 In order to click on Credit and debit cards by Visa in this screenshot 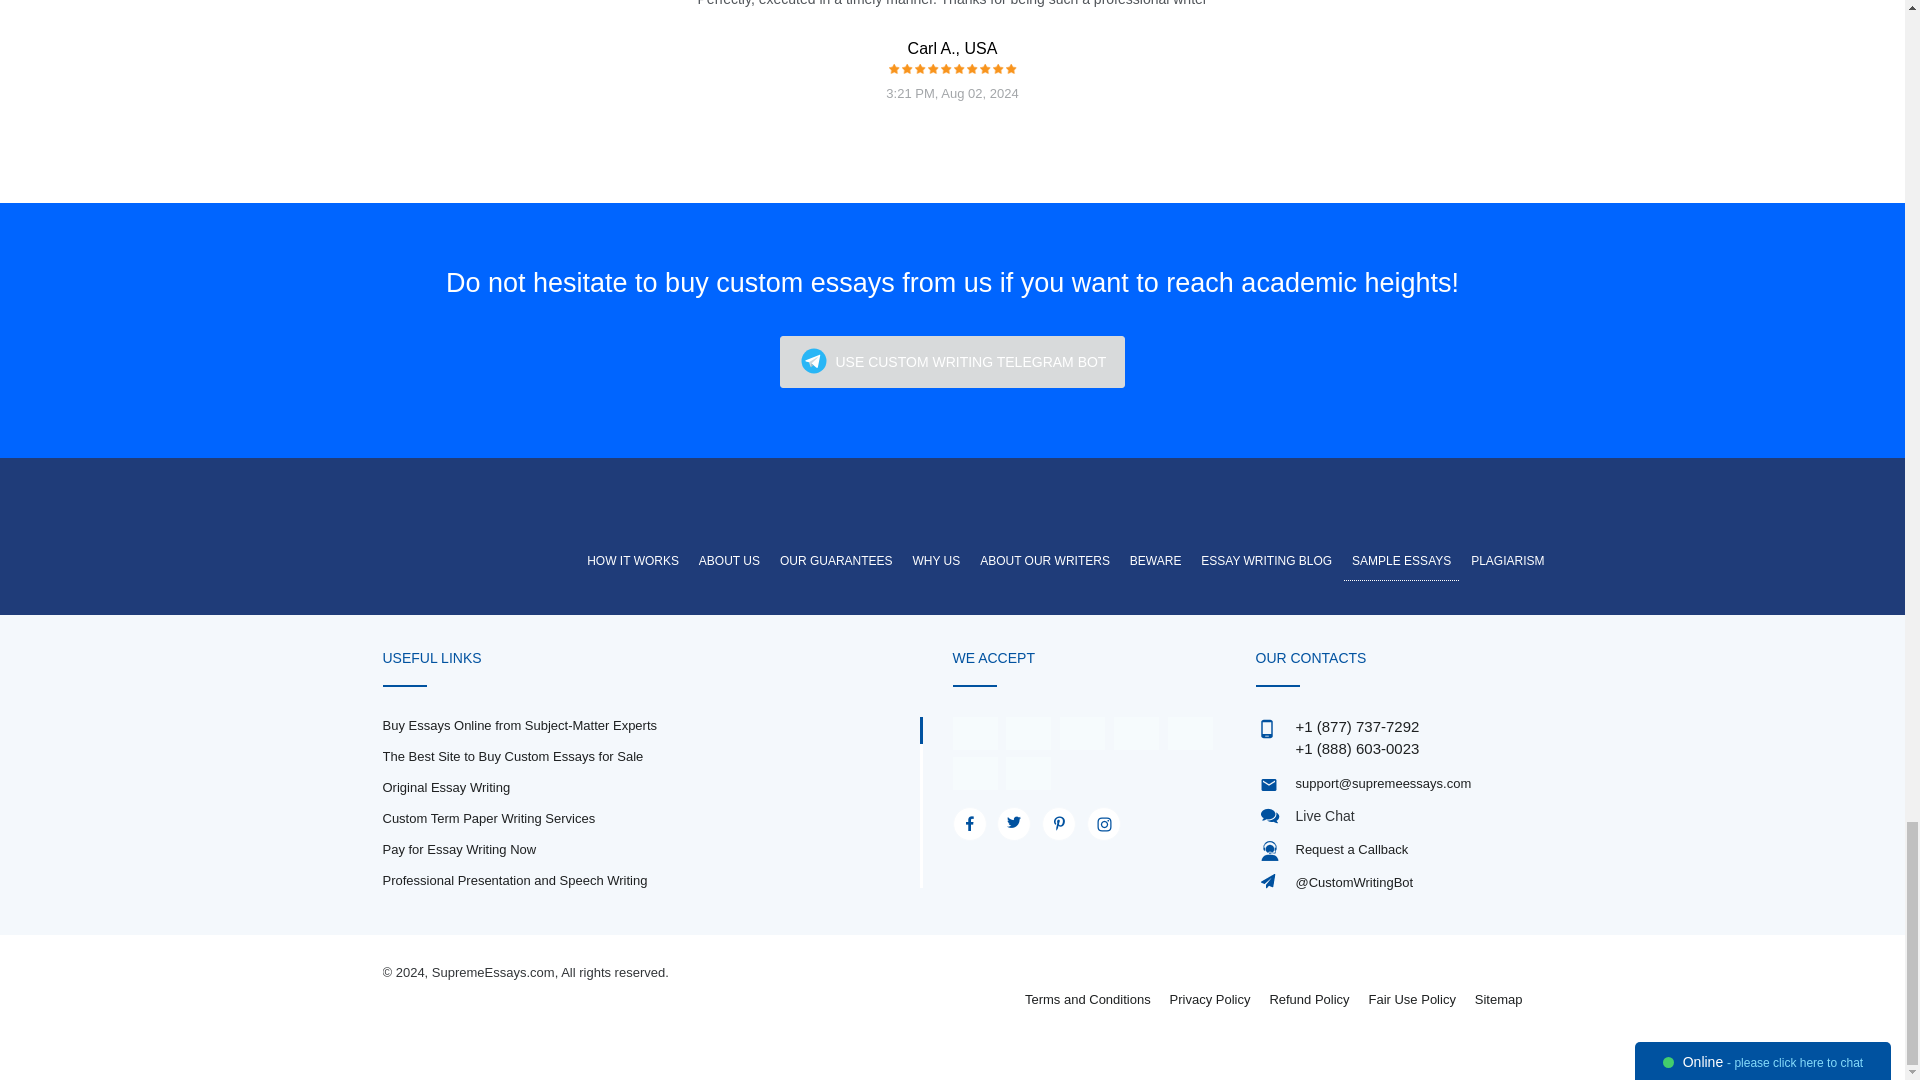, I will do `click(974, 732)`.